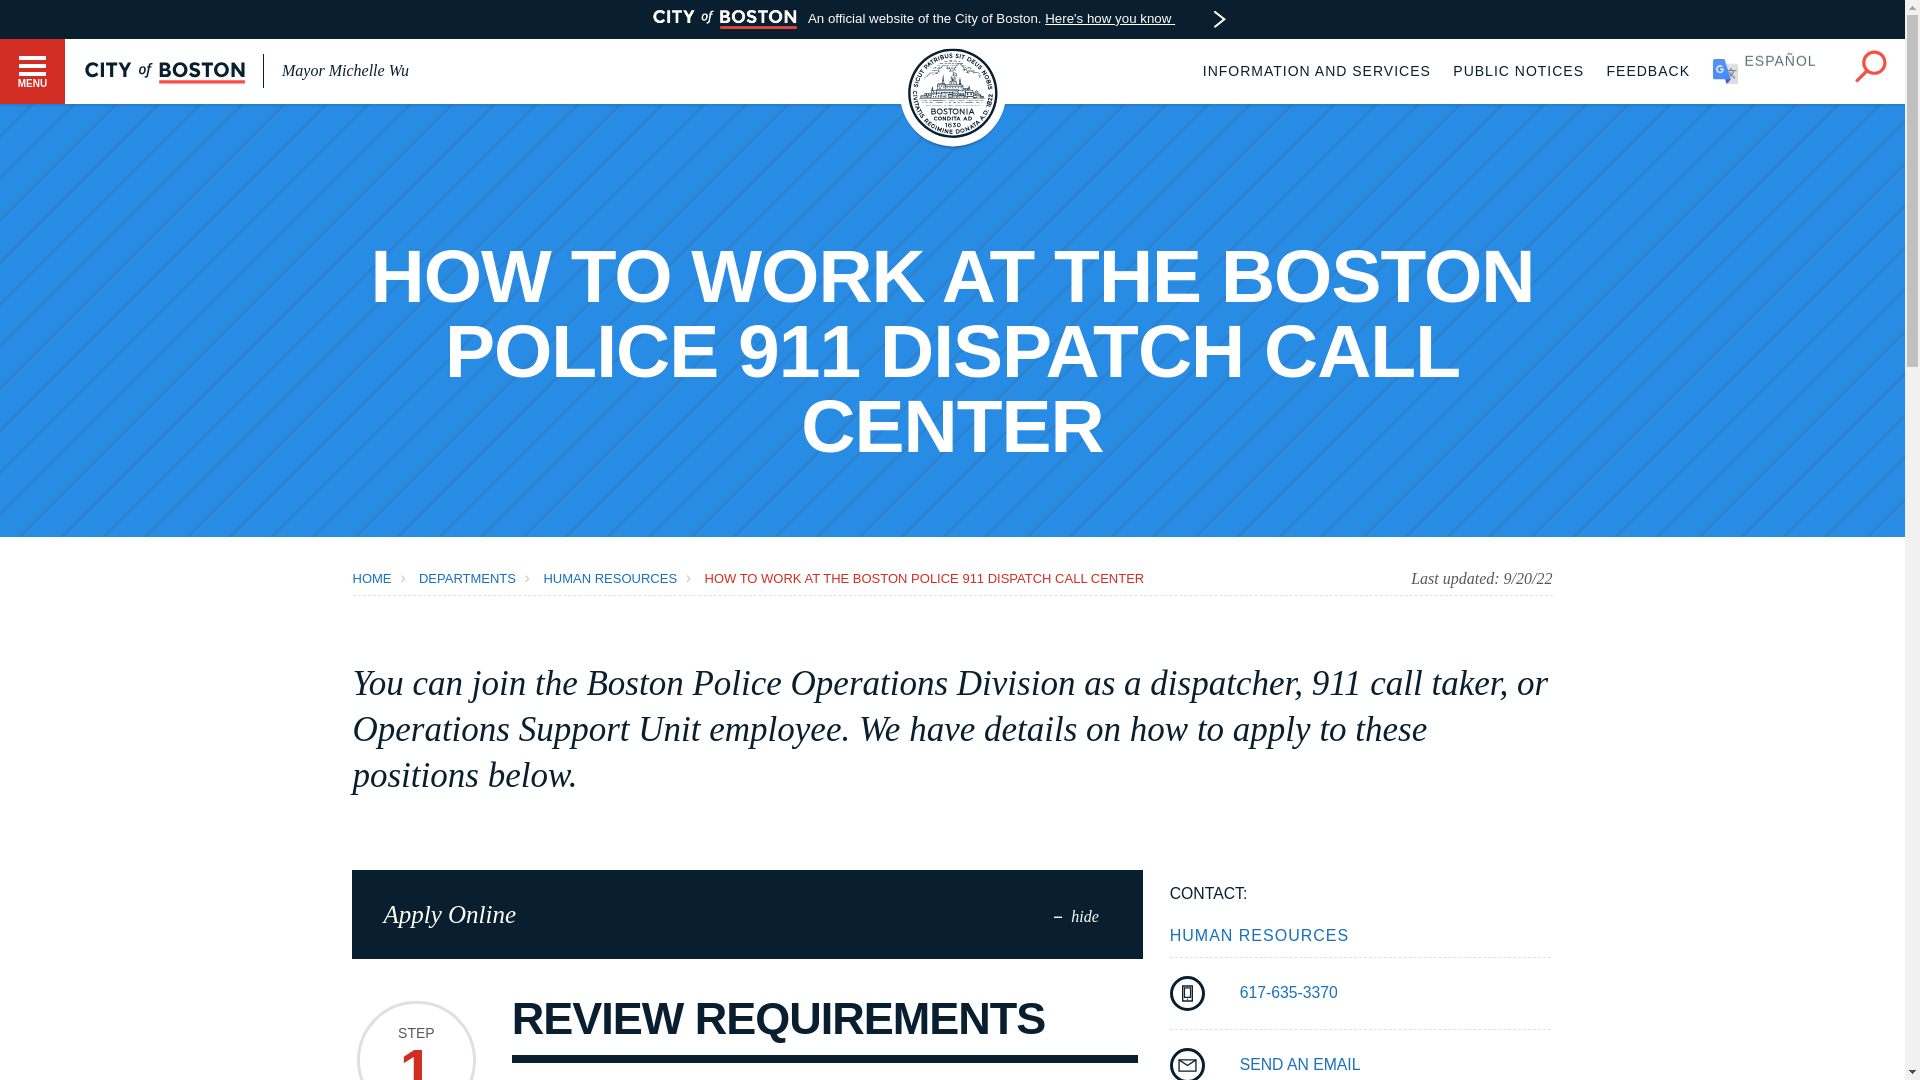 Image resolution: width=1920 pixels, height=1080 pixels. Describe the element at coordinates (1518, 70) in the screenshot. I see `PUBLIC NOTICES` at that location.